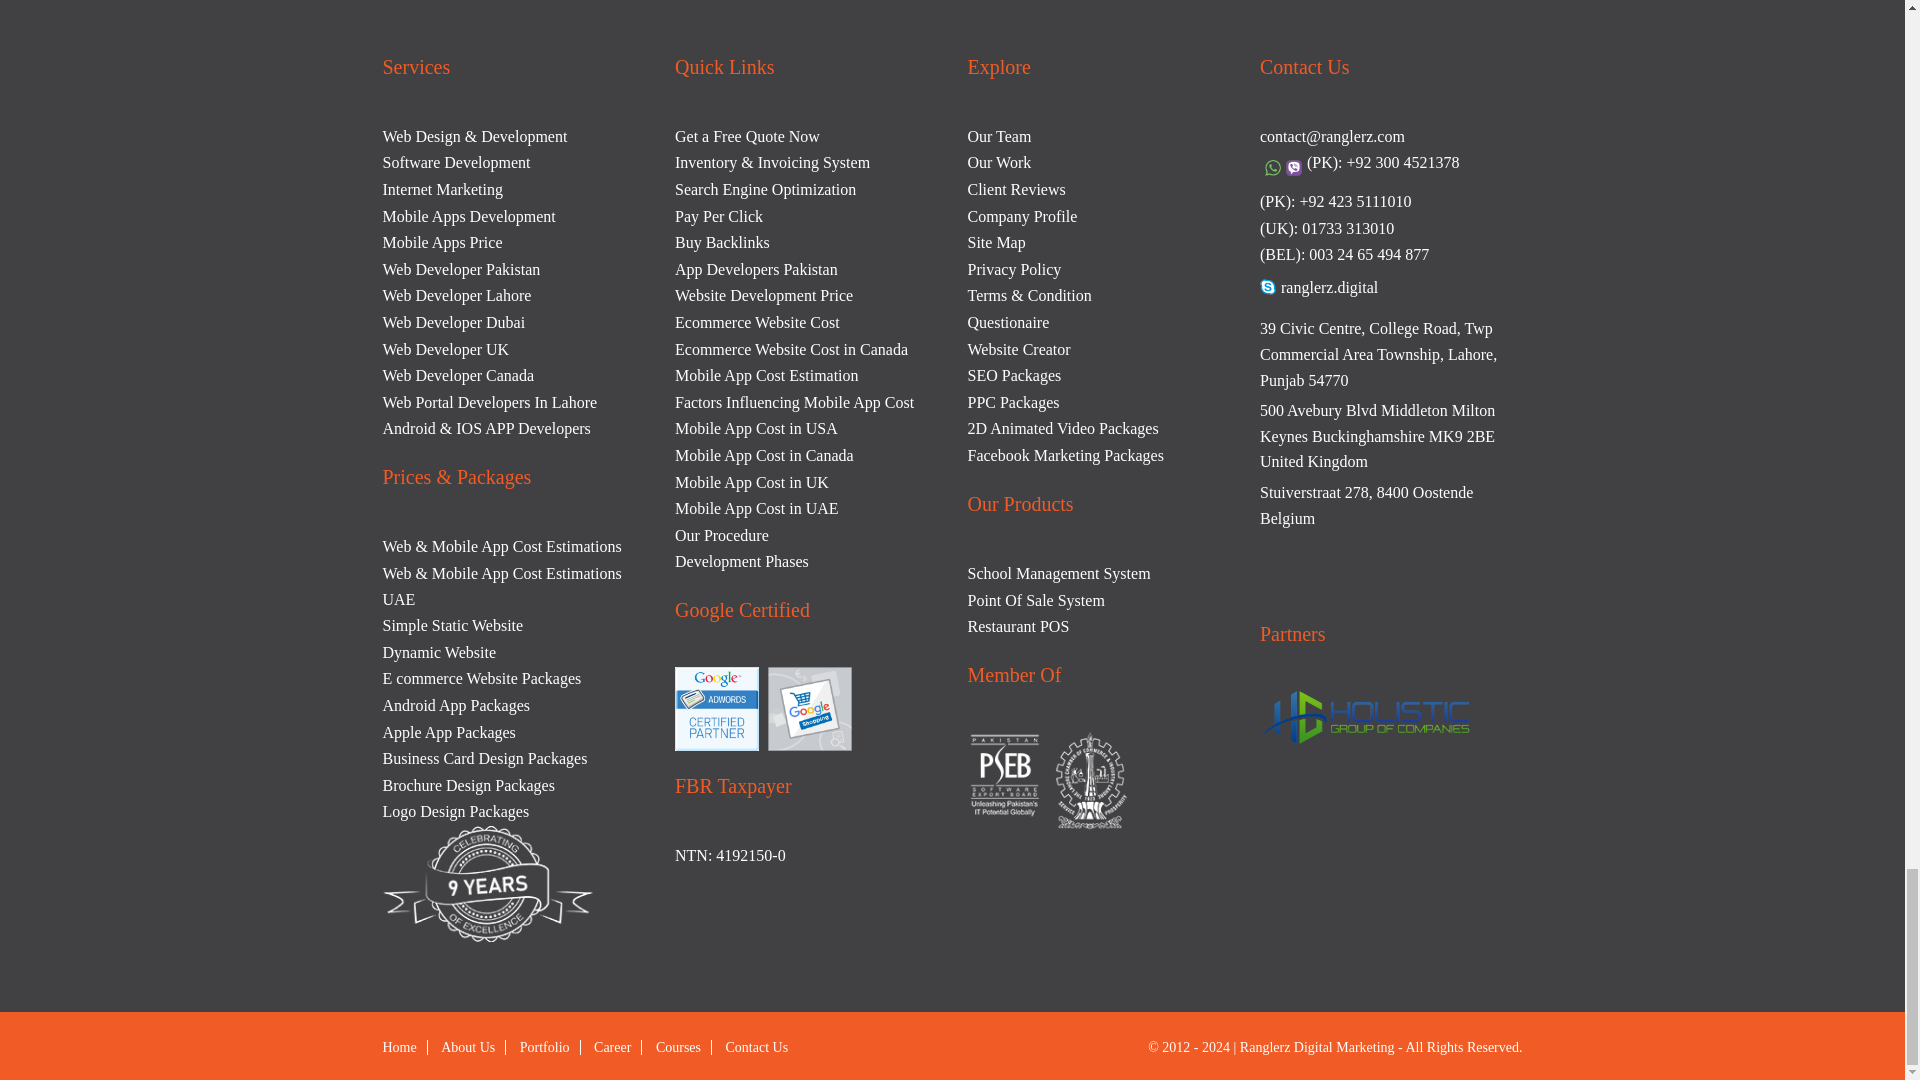  I want to click on Internet Marketing, so click(442, 189).